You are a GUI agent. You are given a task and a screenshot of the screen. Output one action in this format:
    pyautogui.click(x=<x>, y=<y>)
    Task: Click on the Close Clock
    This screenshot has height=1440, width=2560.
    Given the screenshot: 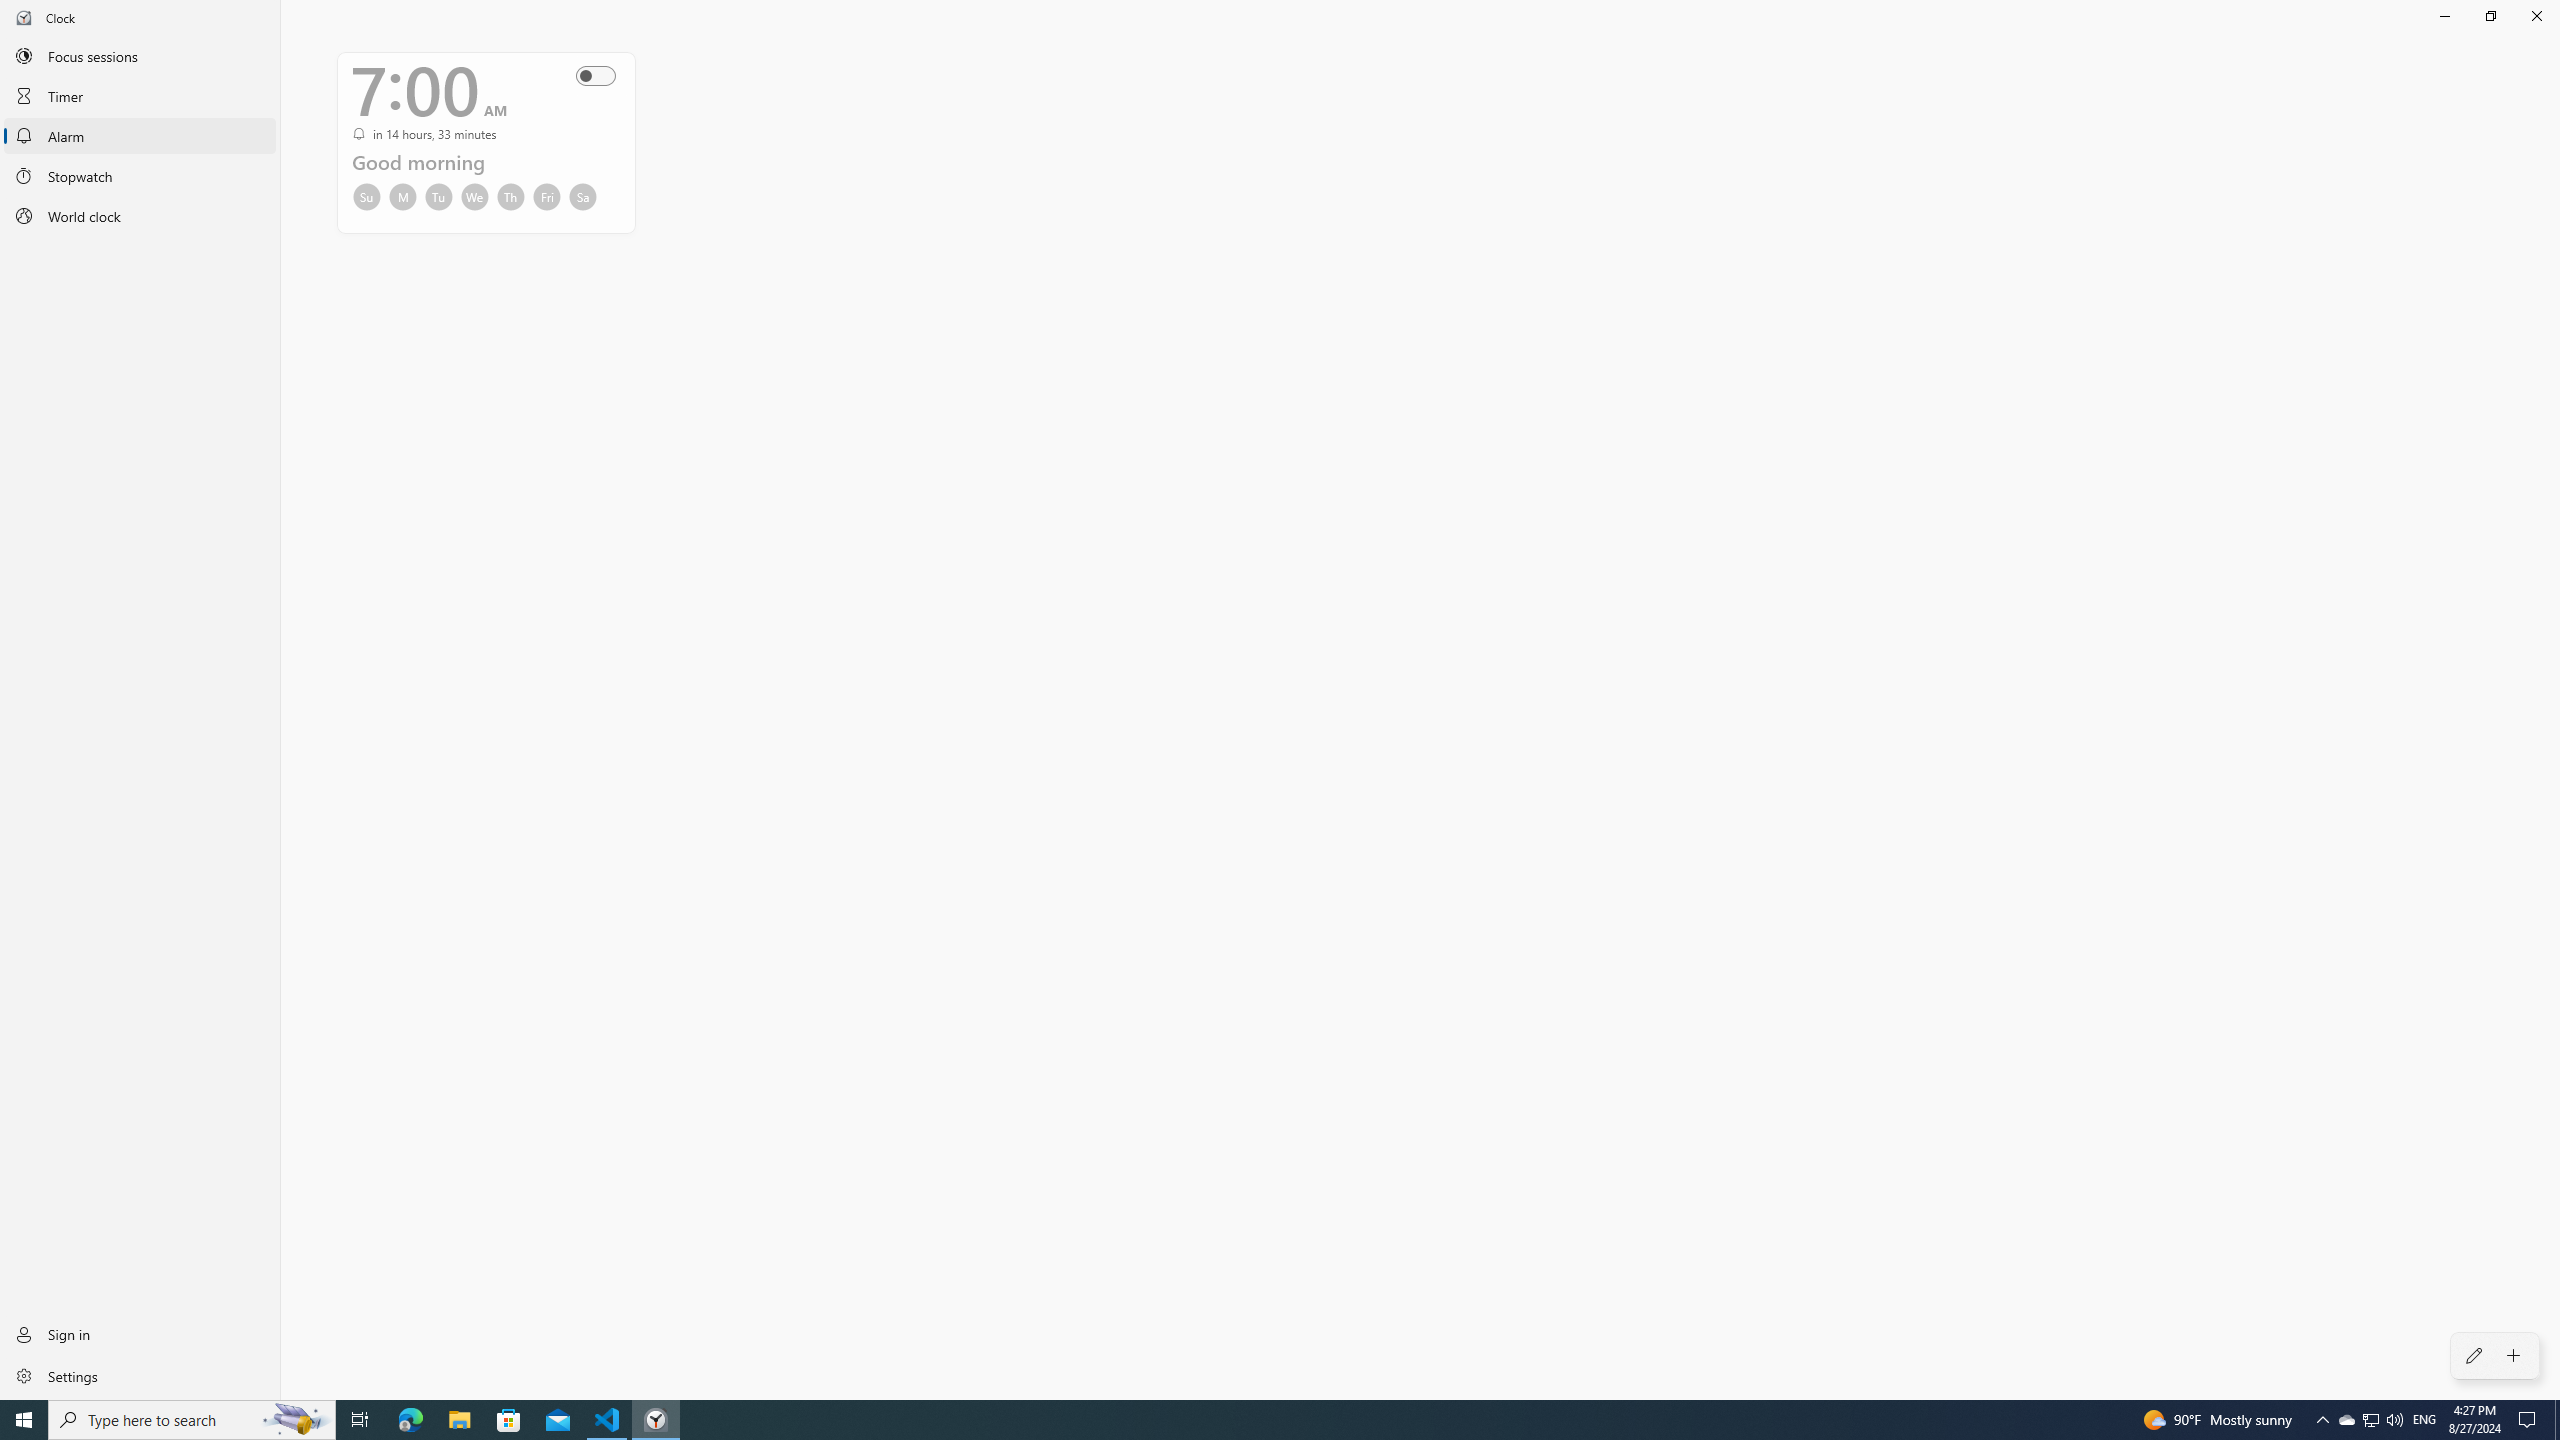 What is the action you would take?
    pyautogui.click(x=2536, y=16)
    